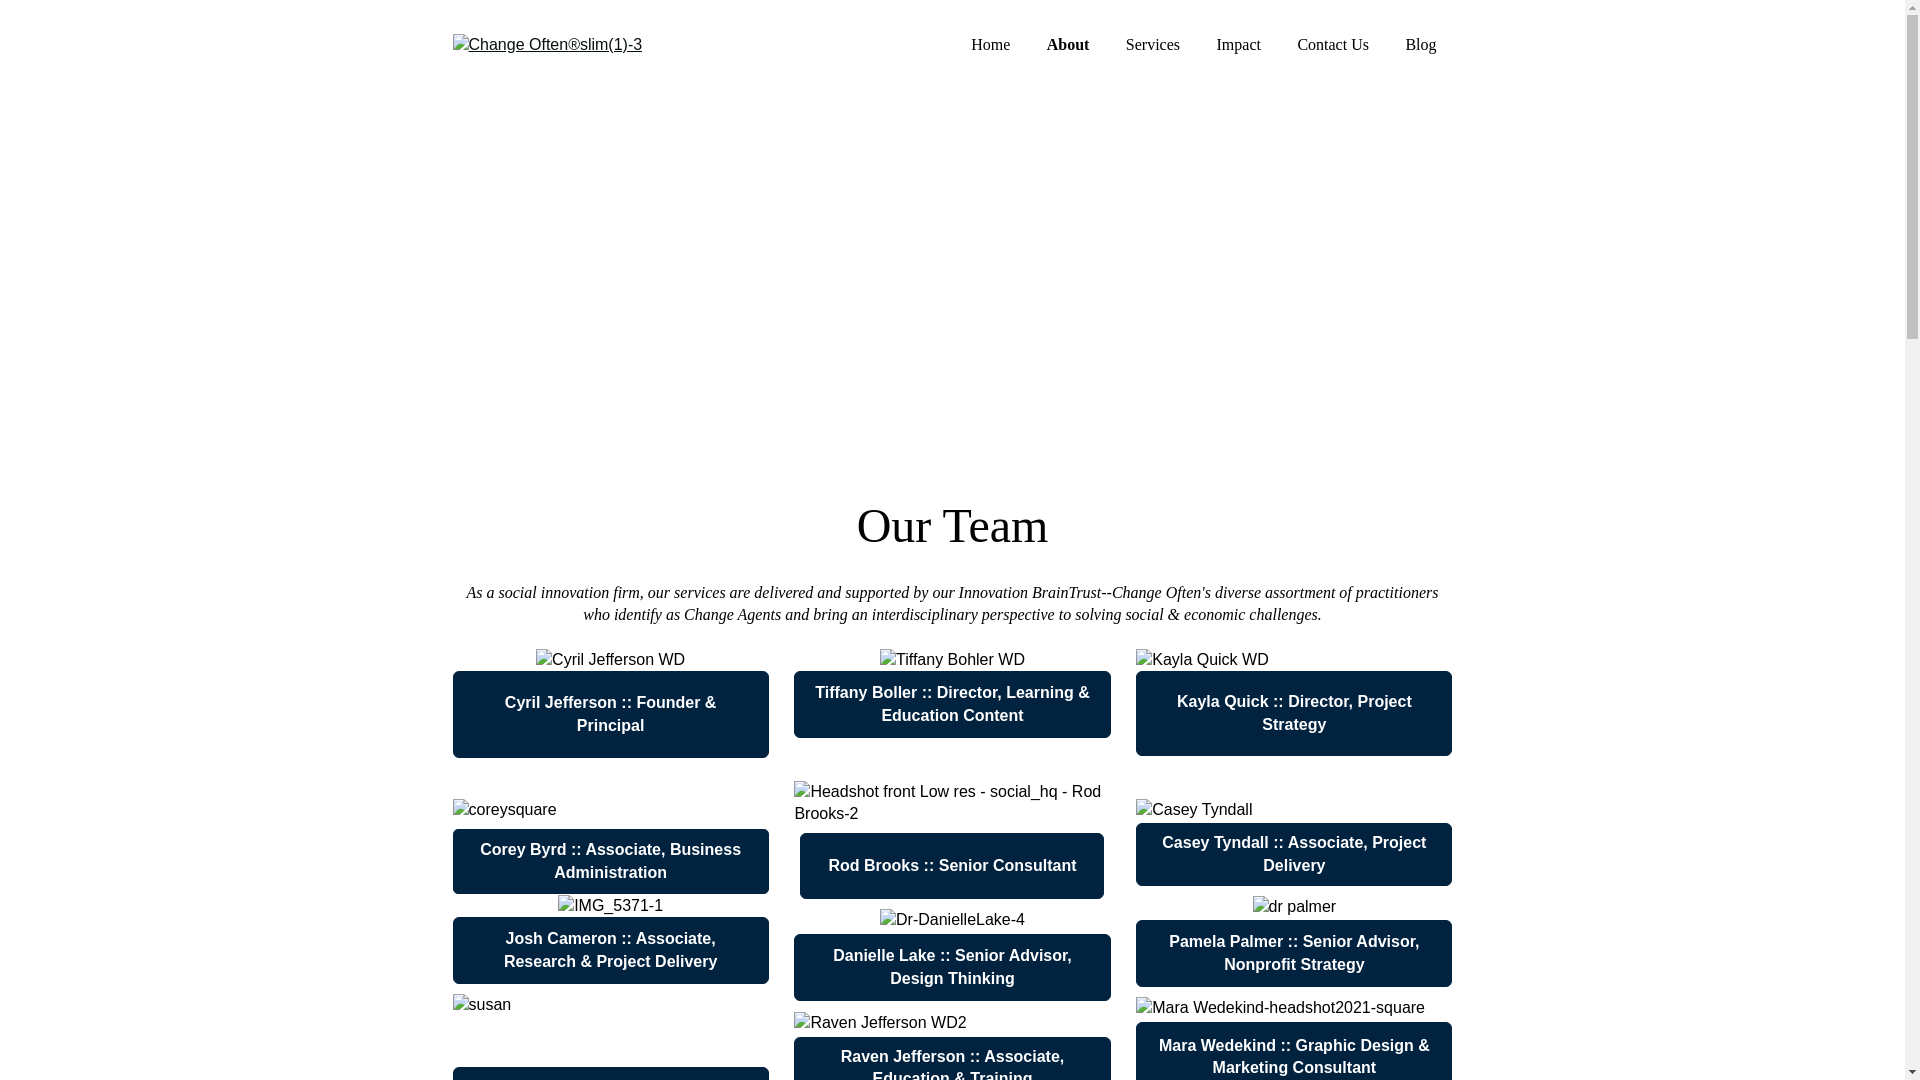 The image size is (1920, 1080). I want to click on Rod Brooks :: Senior Consultant, so click(952, 865).